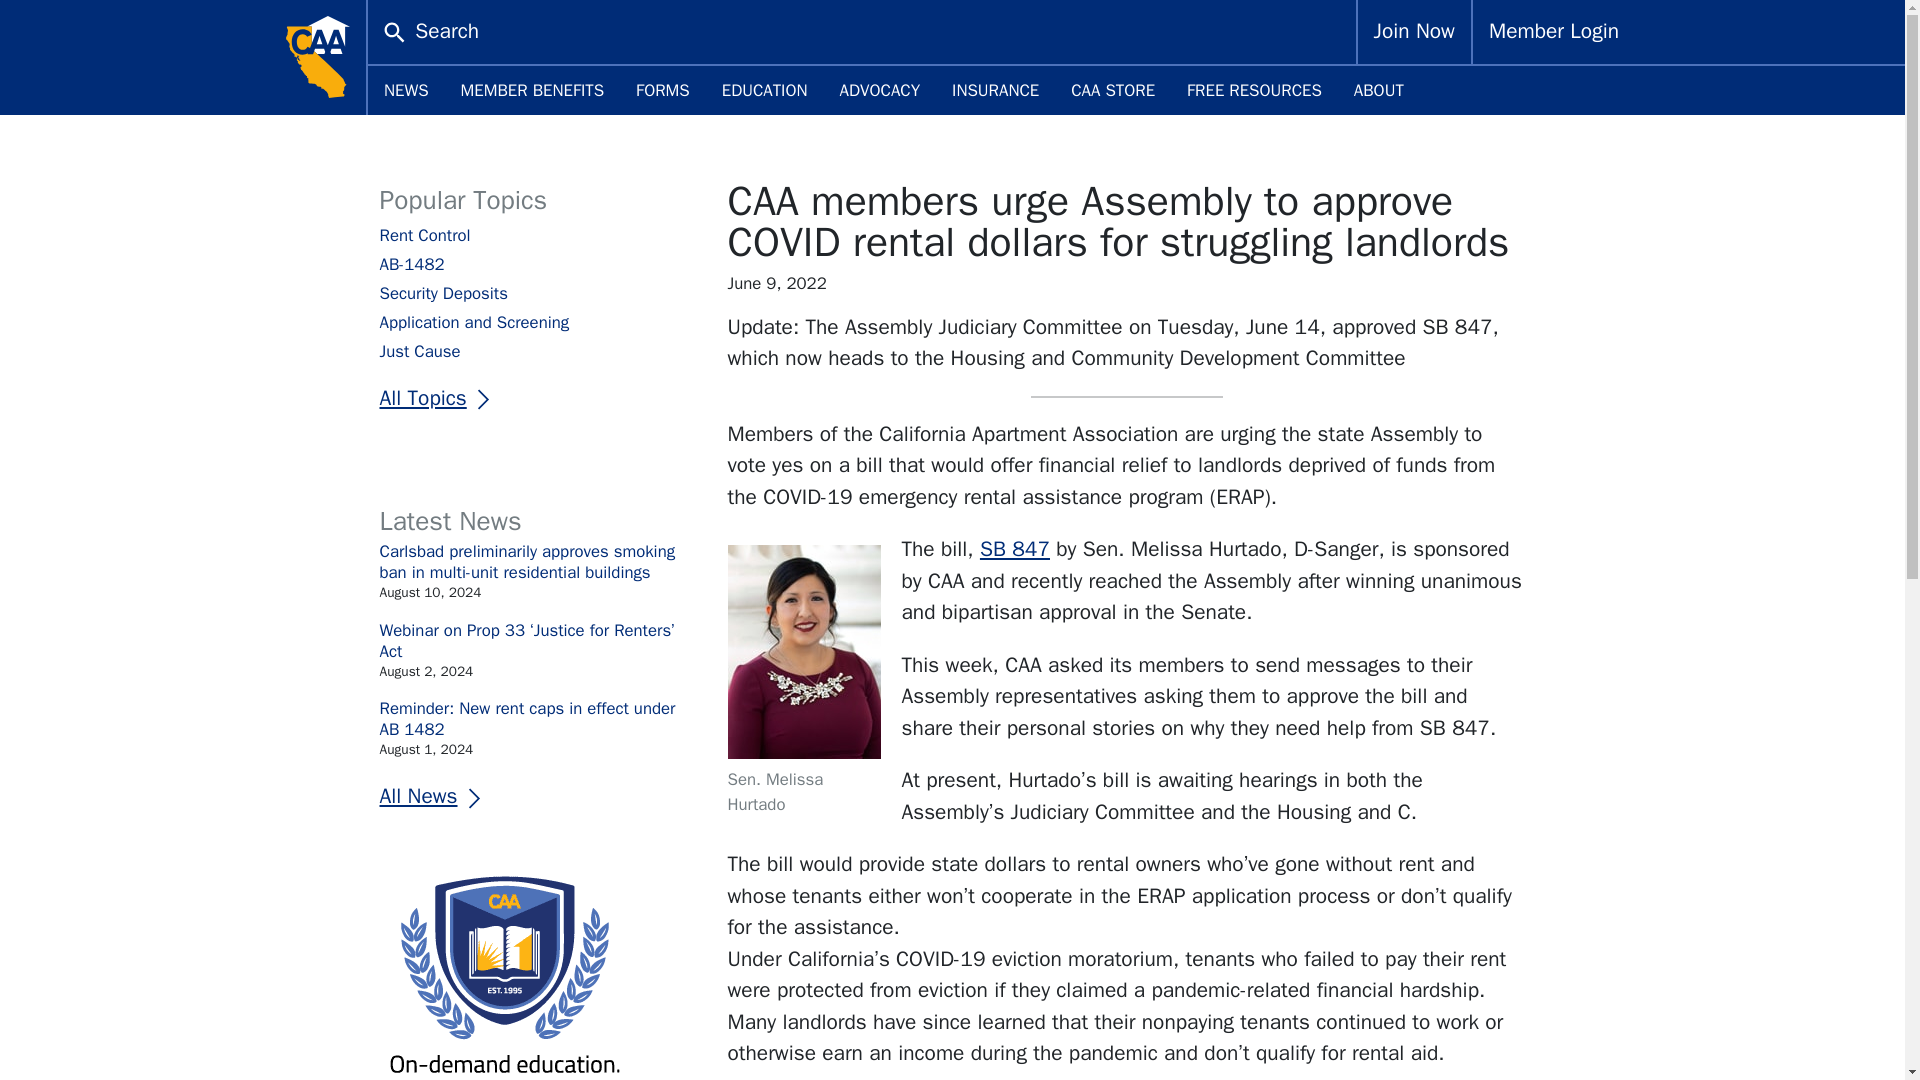 The width and height of the screenshot is (1920, 1080). I want to click on MEMBER BENEFITS, so click(532, 90).